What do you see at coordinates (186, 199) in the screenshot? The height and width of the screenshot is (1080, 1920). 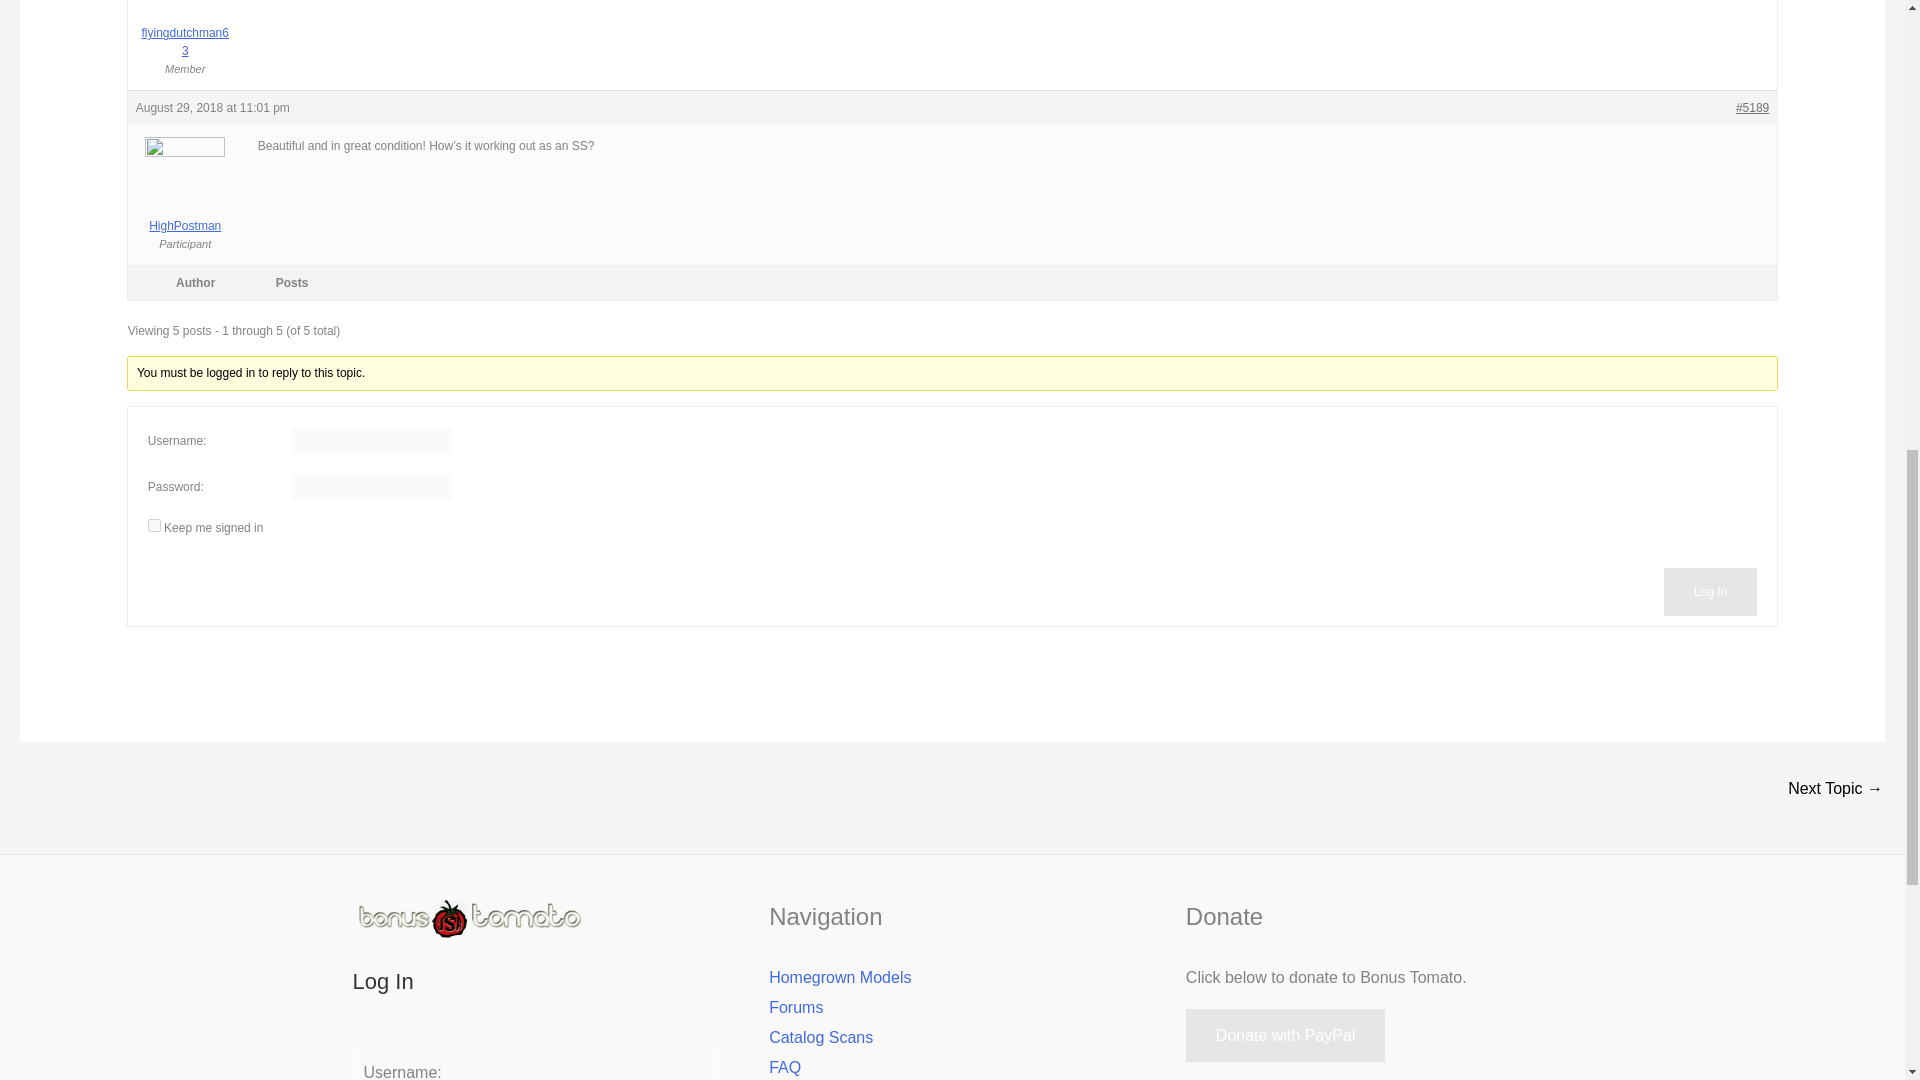 I see `View HighPostman's profile` at bounding box center [186, 199].